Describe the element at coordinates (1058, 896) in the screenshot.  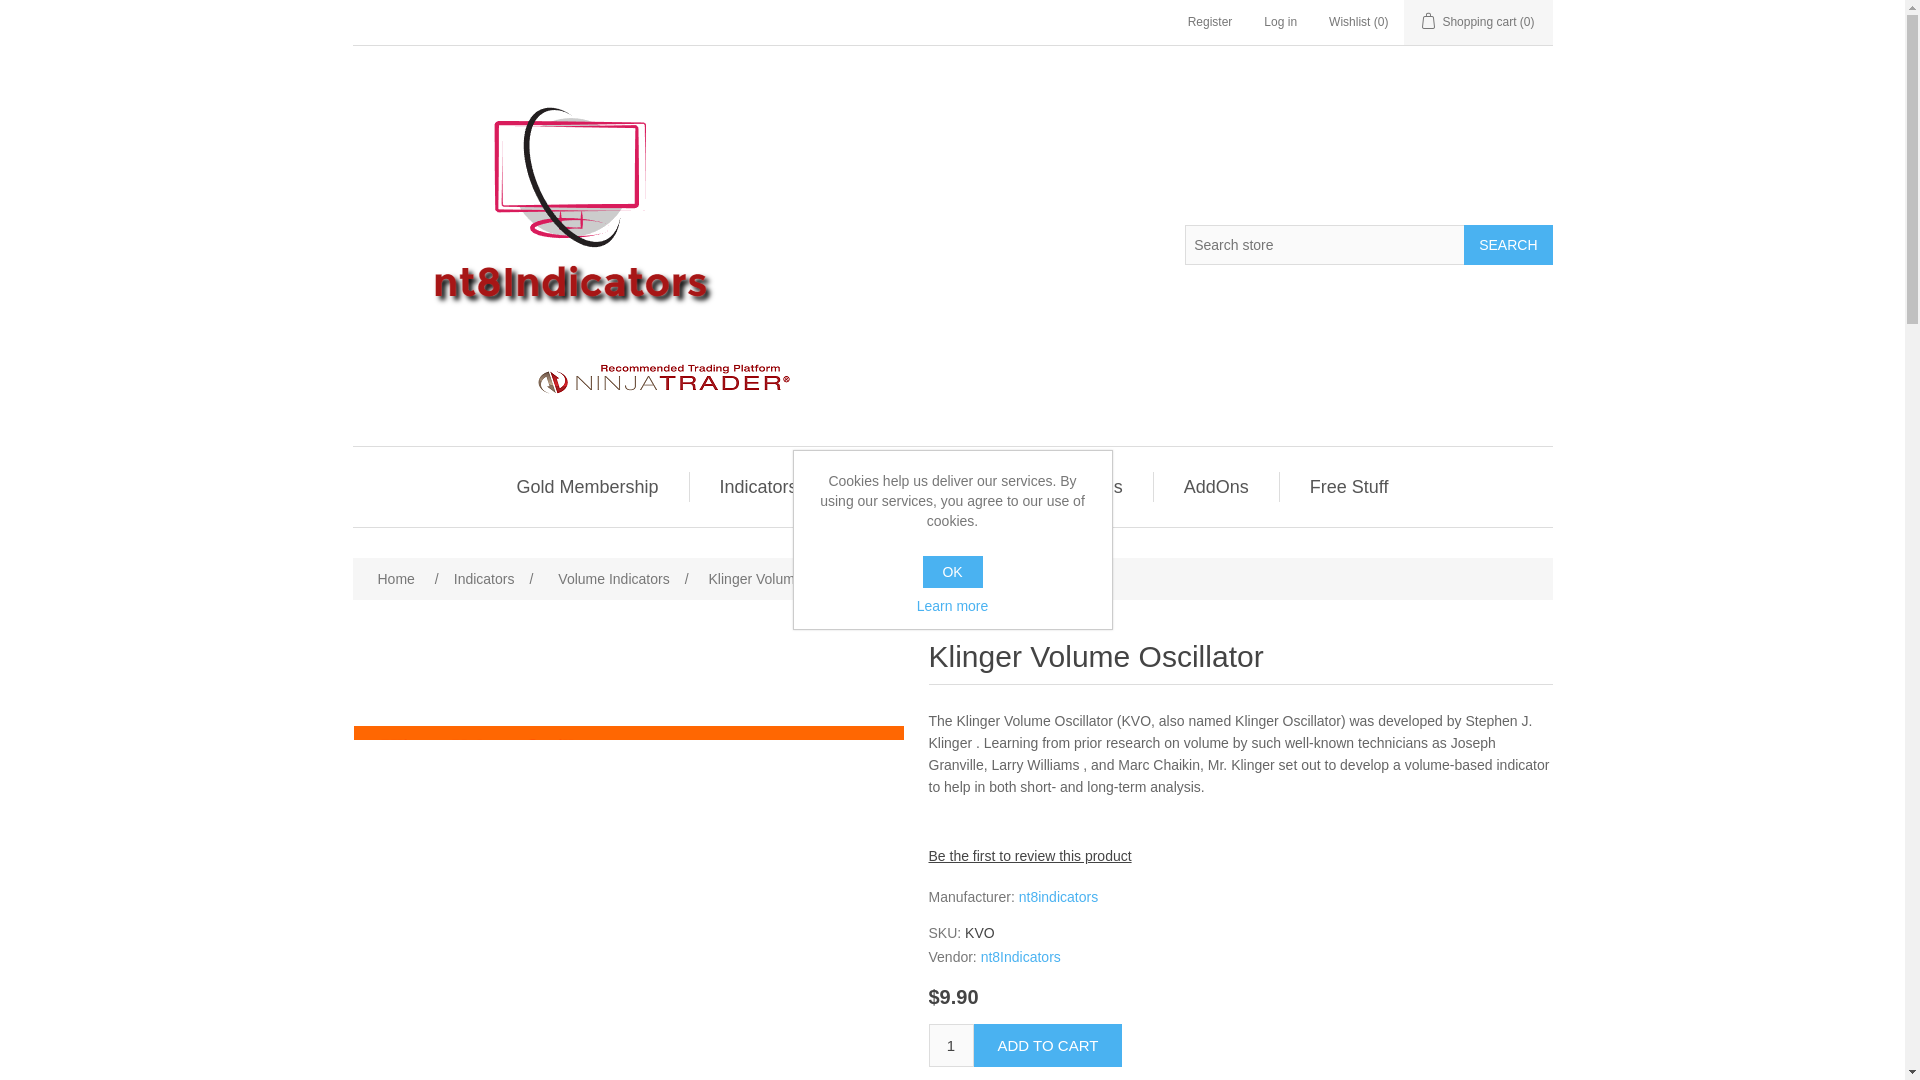
I see `nt8indicators` at that location.